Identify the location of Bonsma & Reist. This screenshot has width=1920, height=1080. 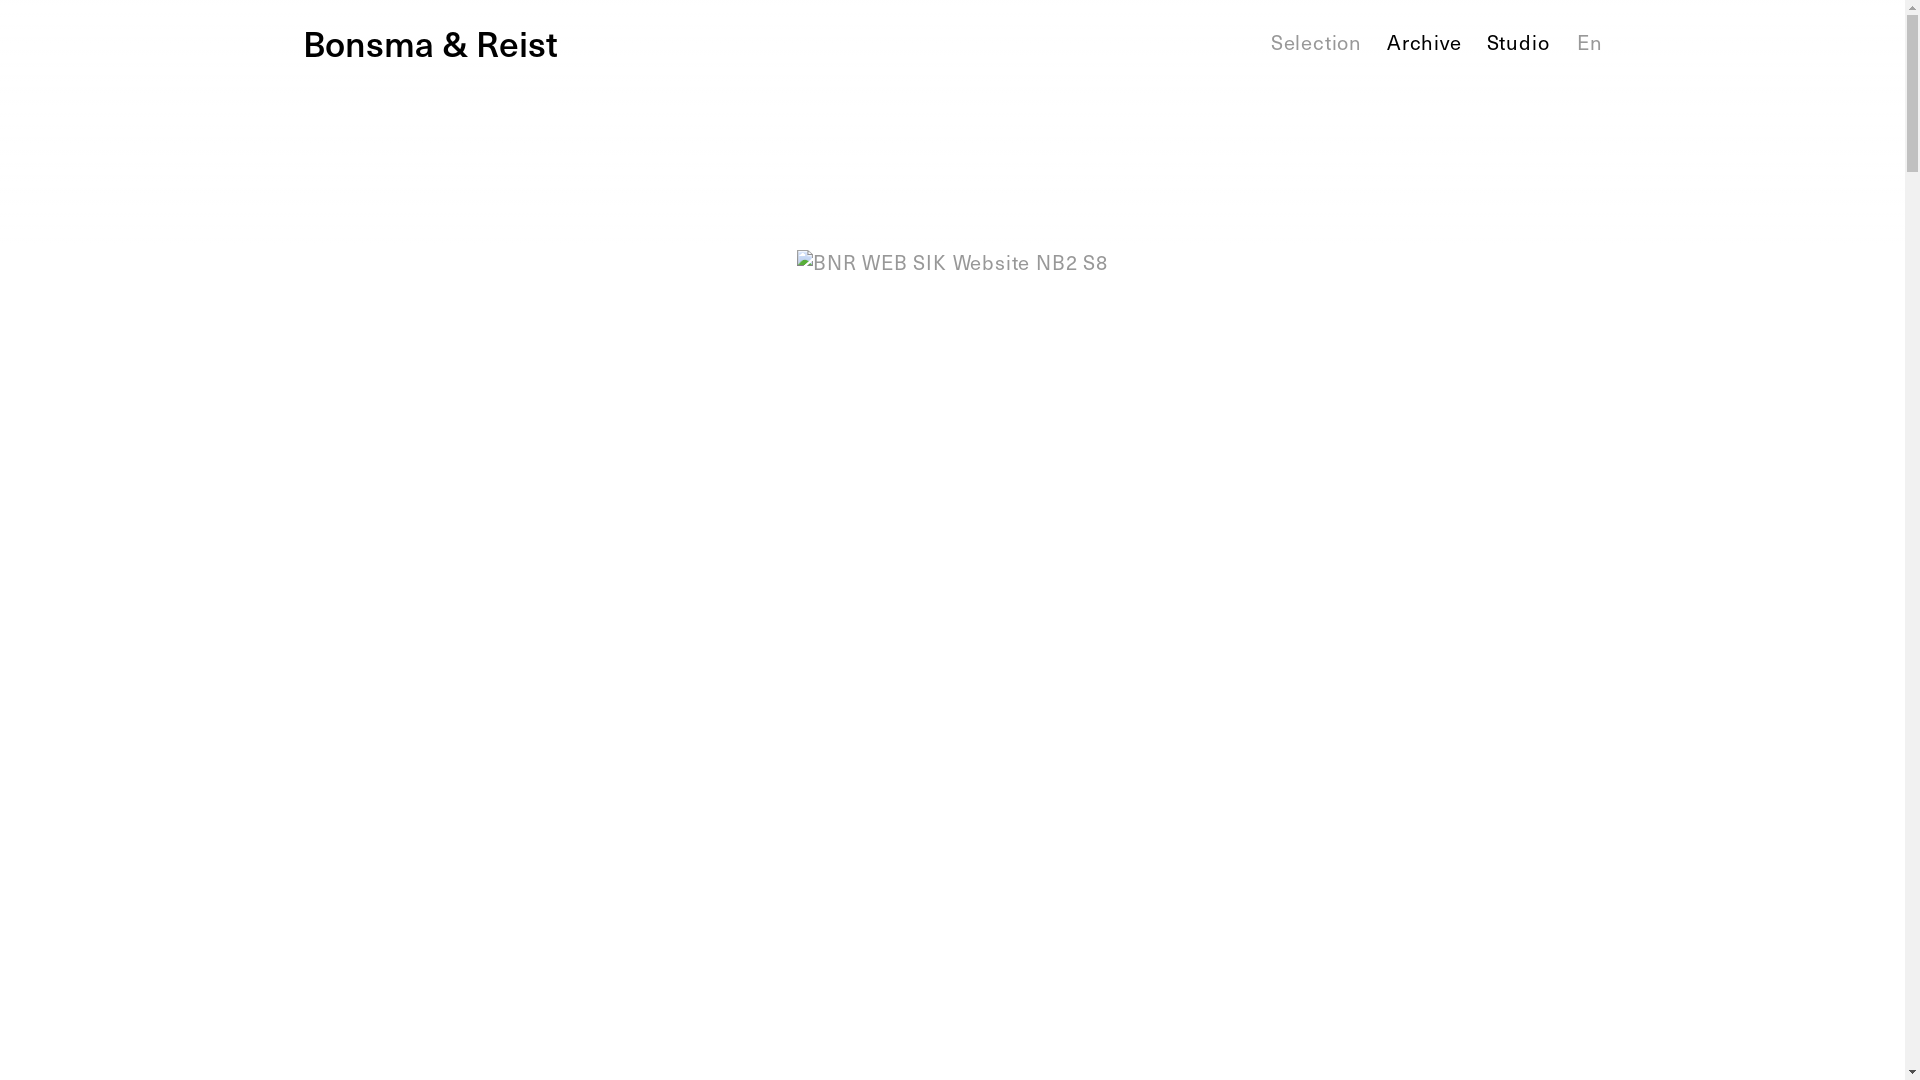
(516, 42).